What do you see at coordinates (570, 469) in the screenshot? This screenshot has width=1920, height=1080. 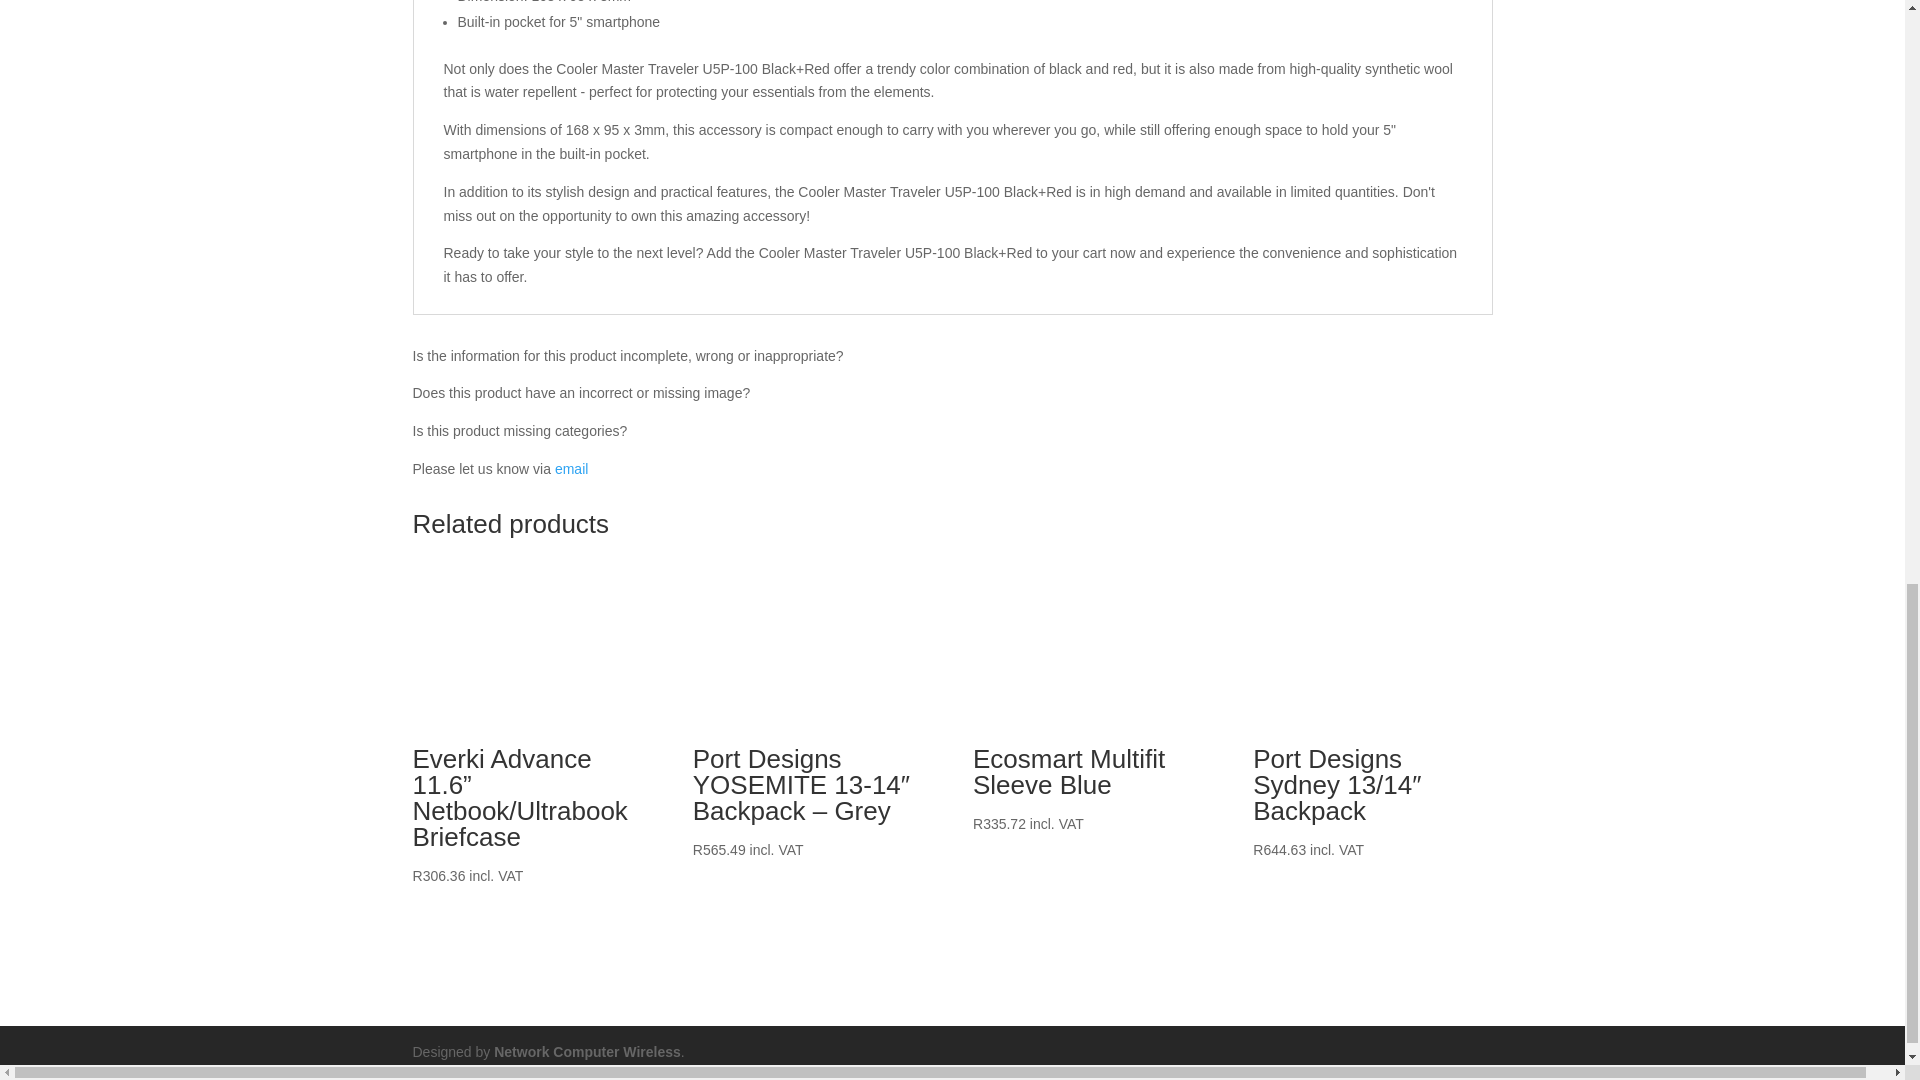 I see `Wrong product details` at bounding box center [570, 469].